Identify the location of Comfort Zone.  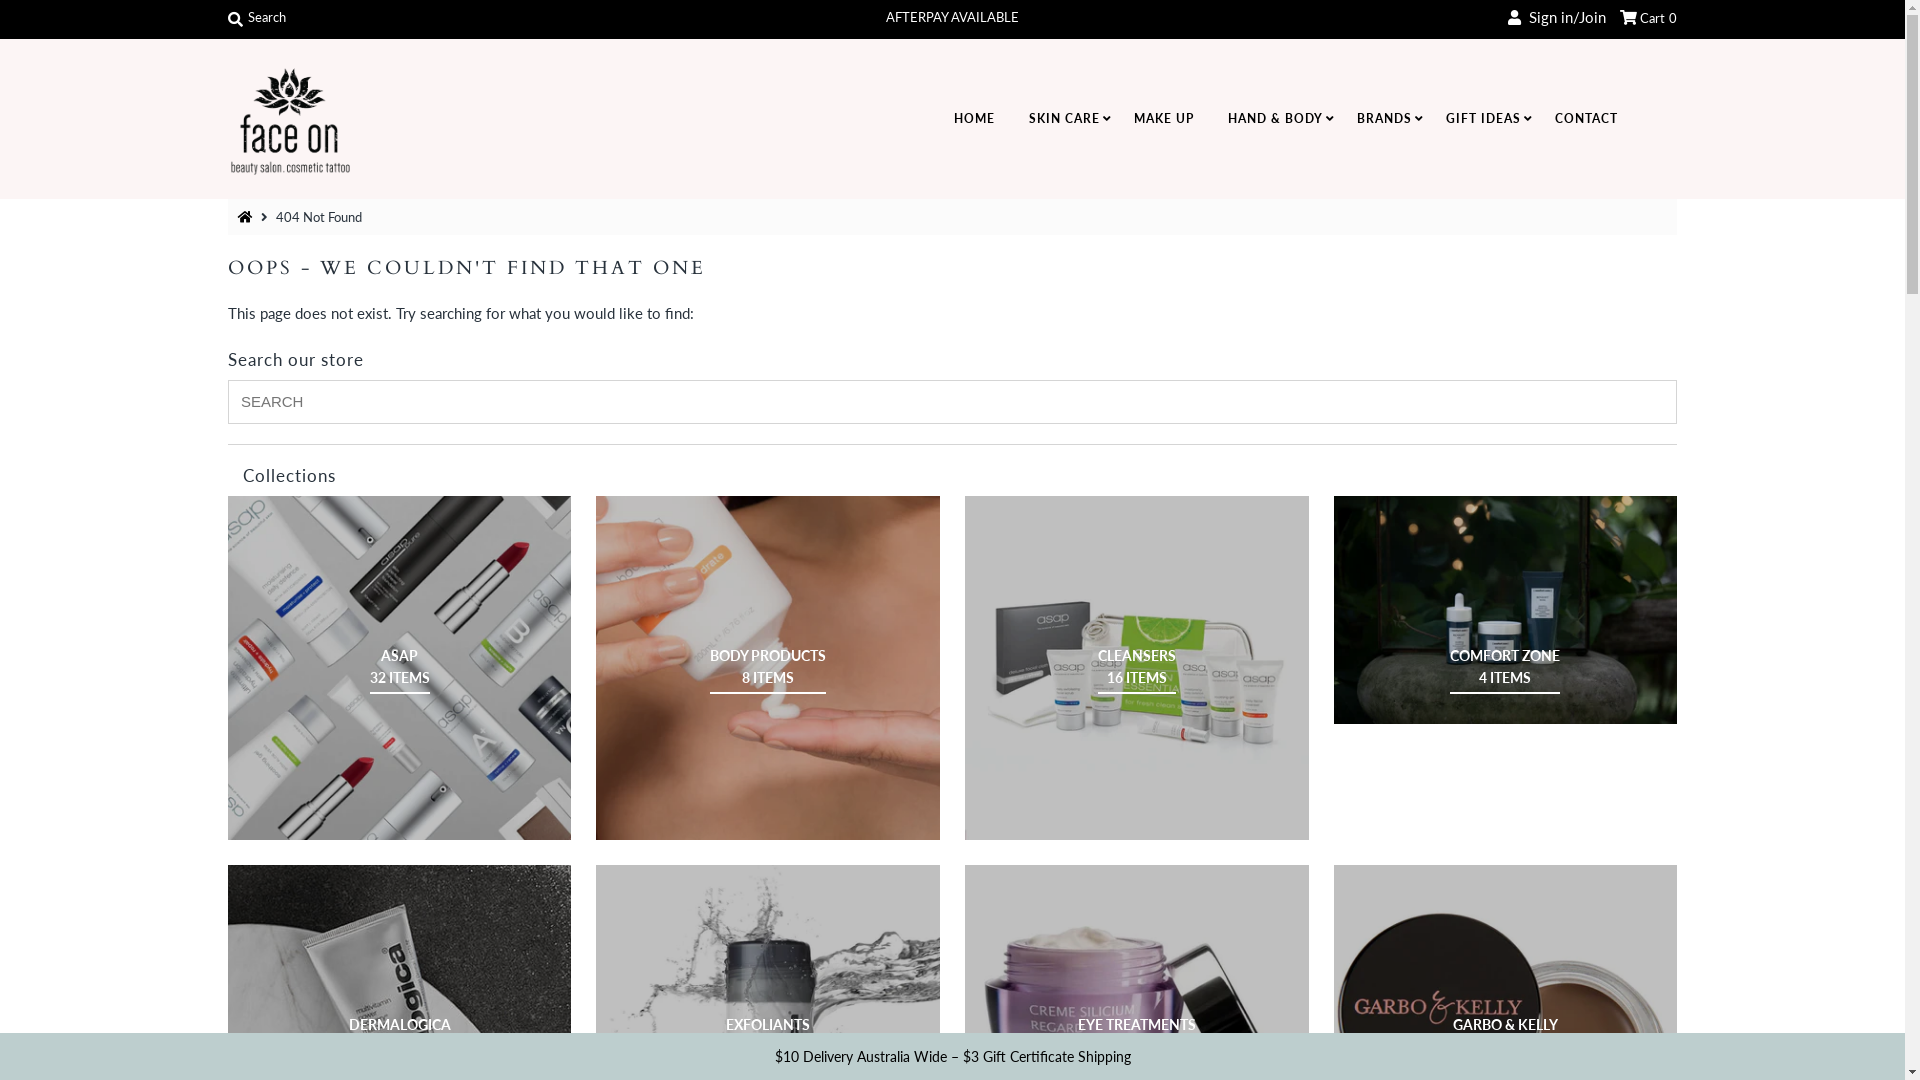
(1506, 610).